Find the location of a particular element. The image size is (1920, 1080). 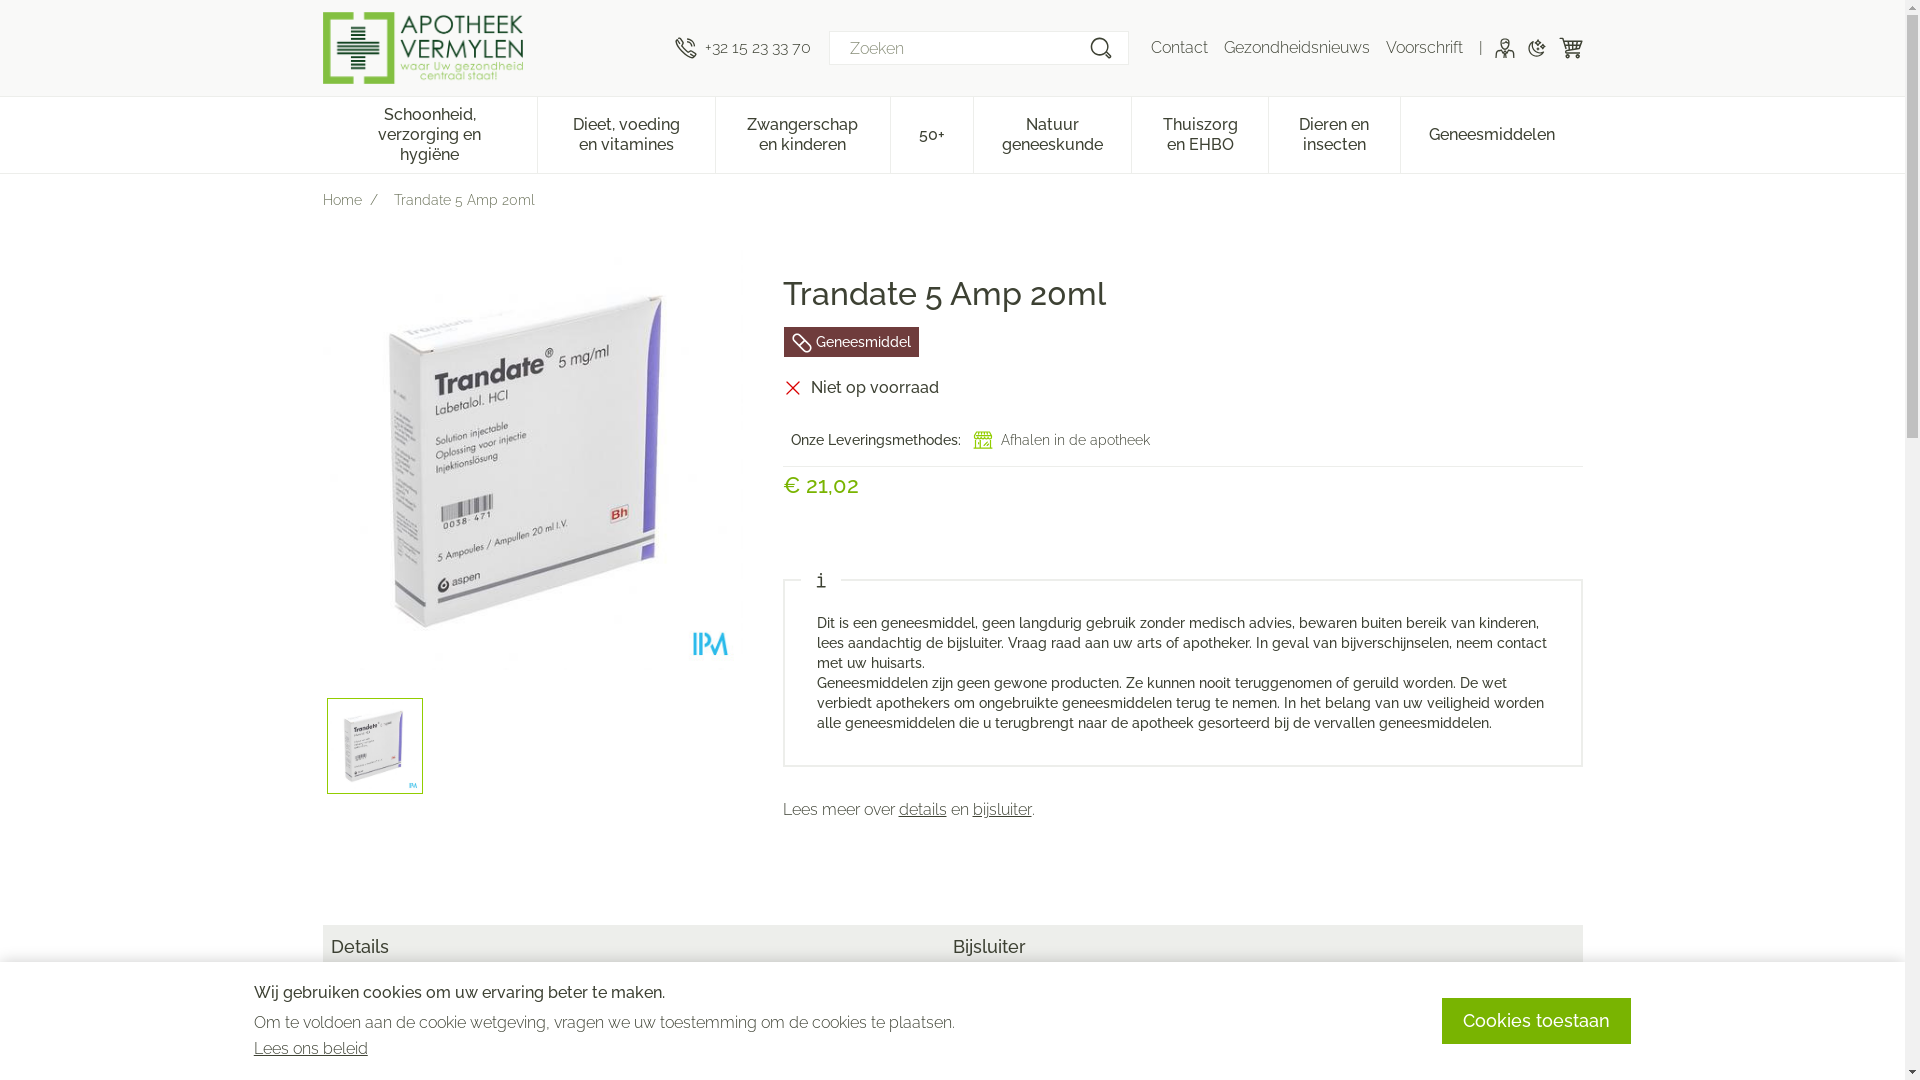

50+ is located at coordinates (932, 133).